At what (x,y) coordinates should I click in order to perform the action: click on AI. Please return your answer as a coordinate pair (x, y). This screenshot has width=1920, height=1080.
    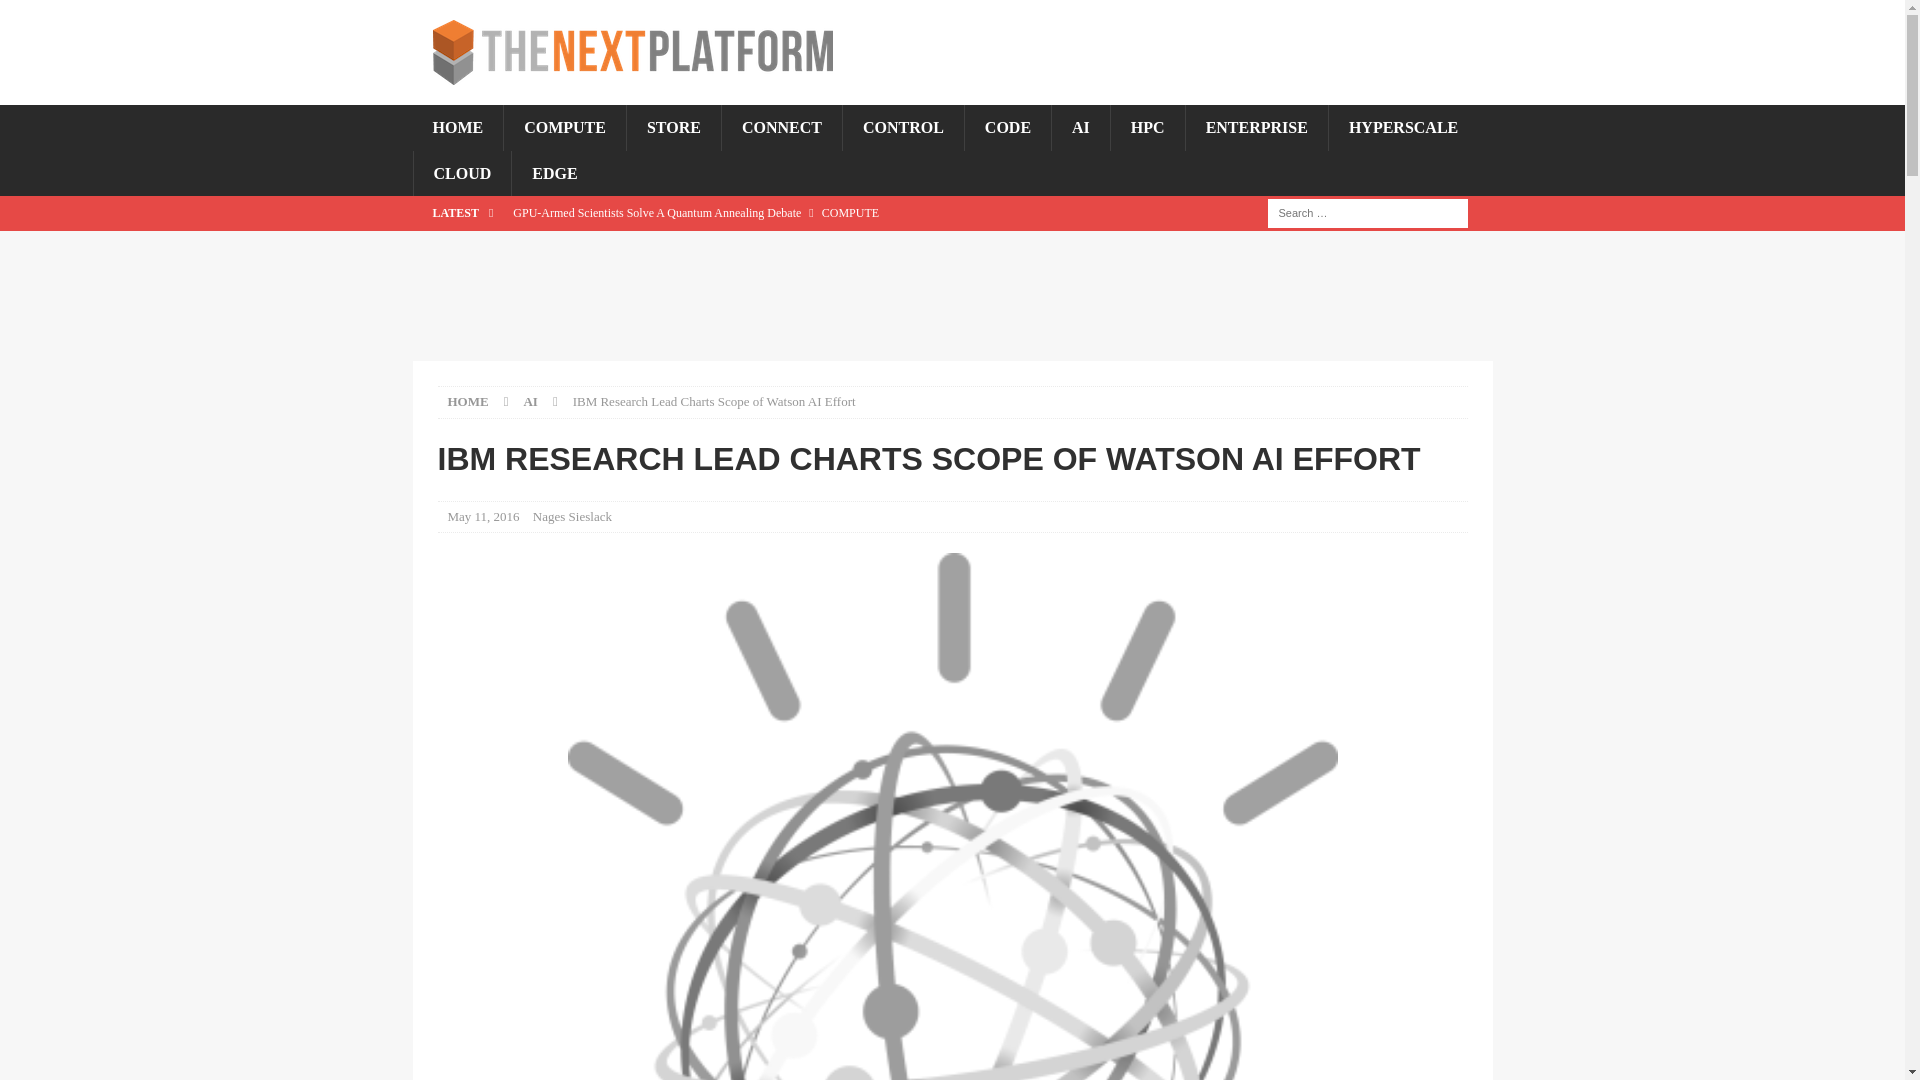
    Looking at the image, I should click on (530, 402).